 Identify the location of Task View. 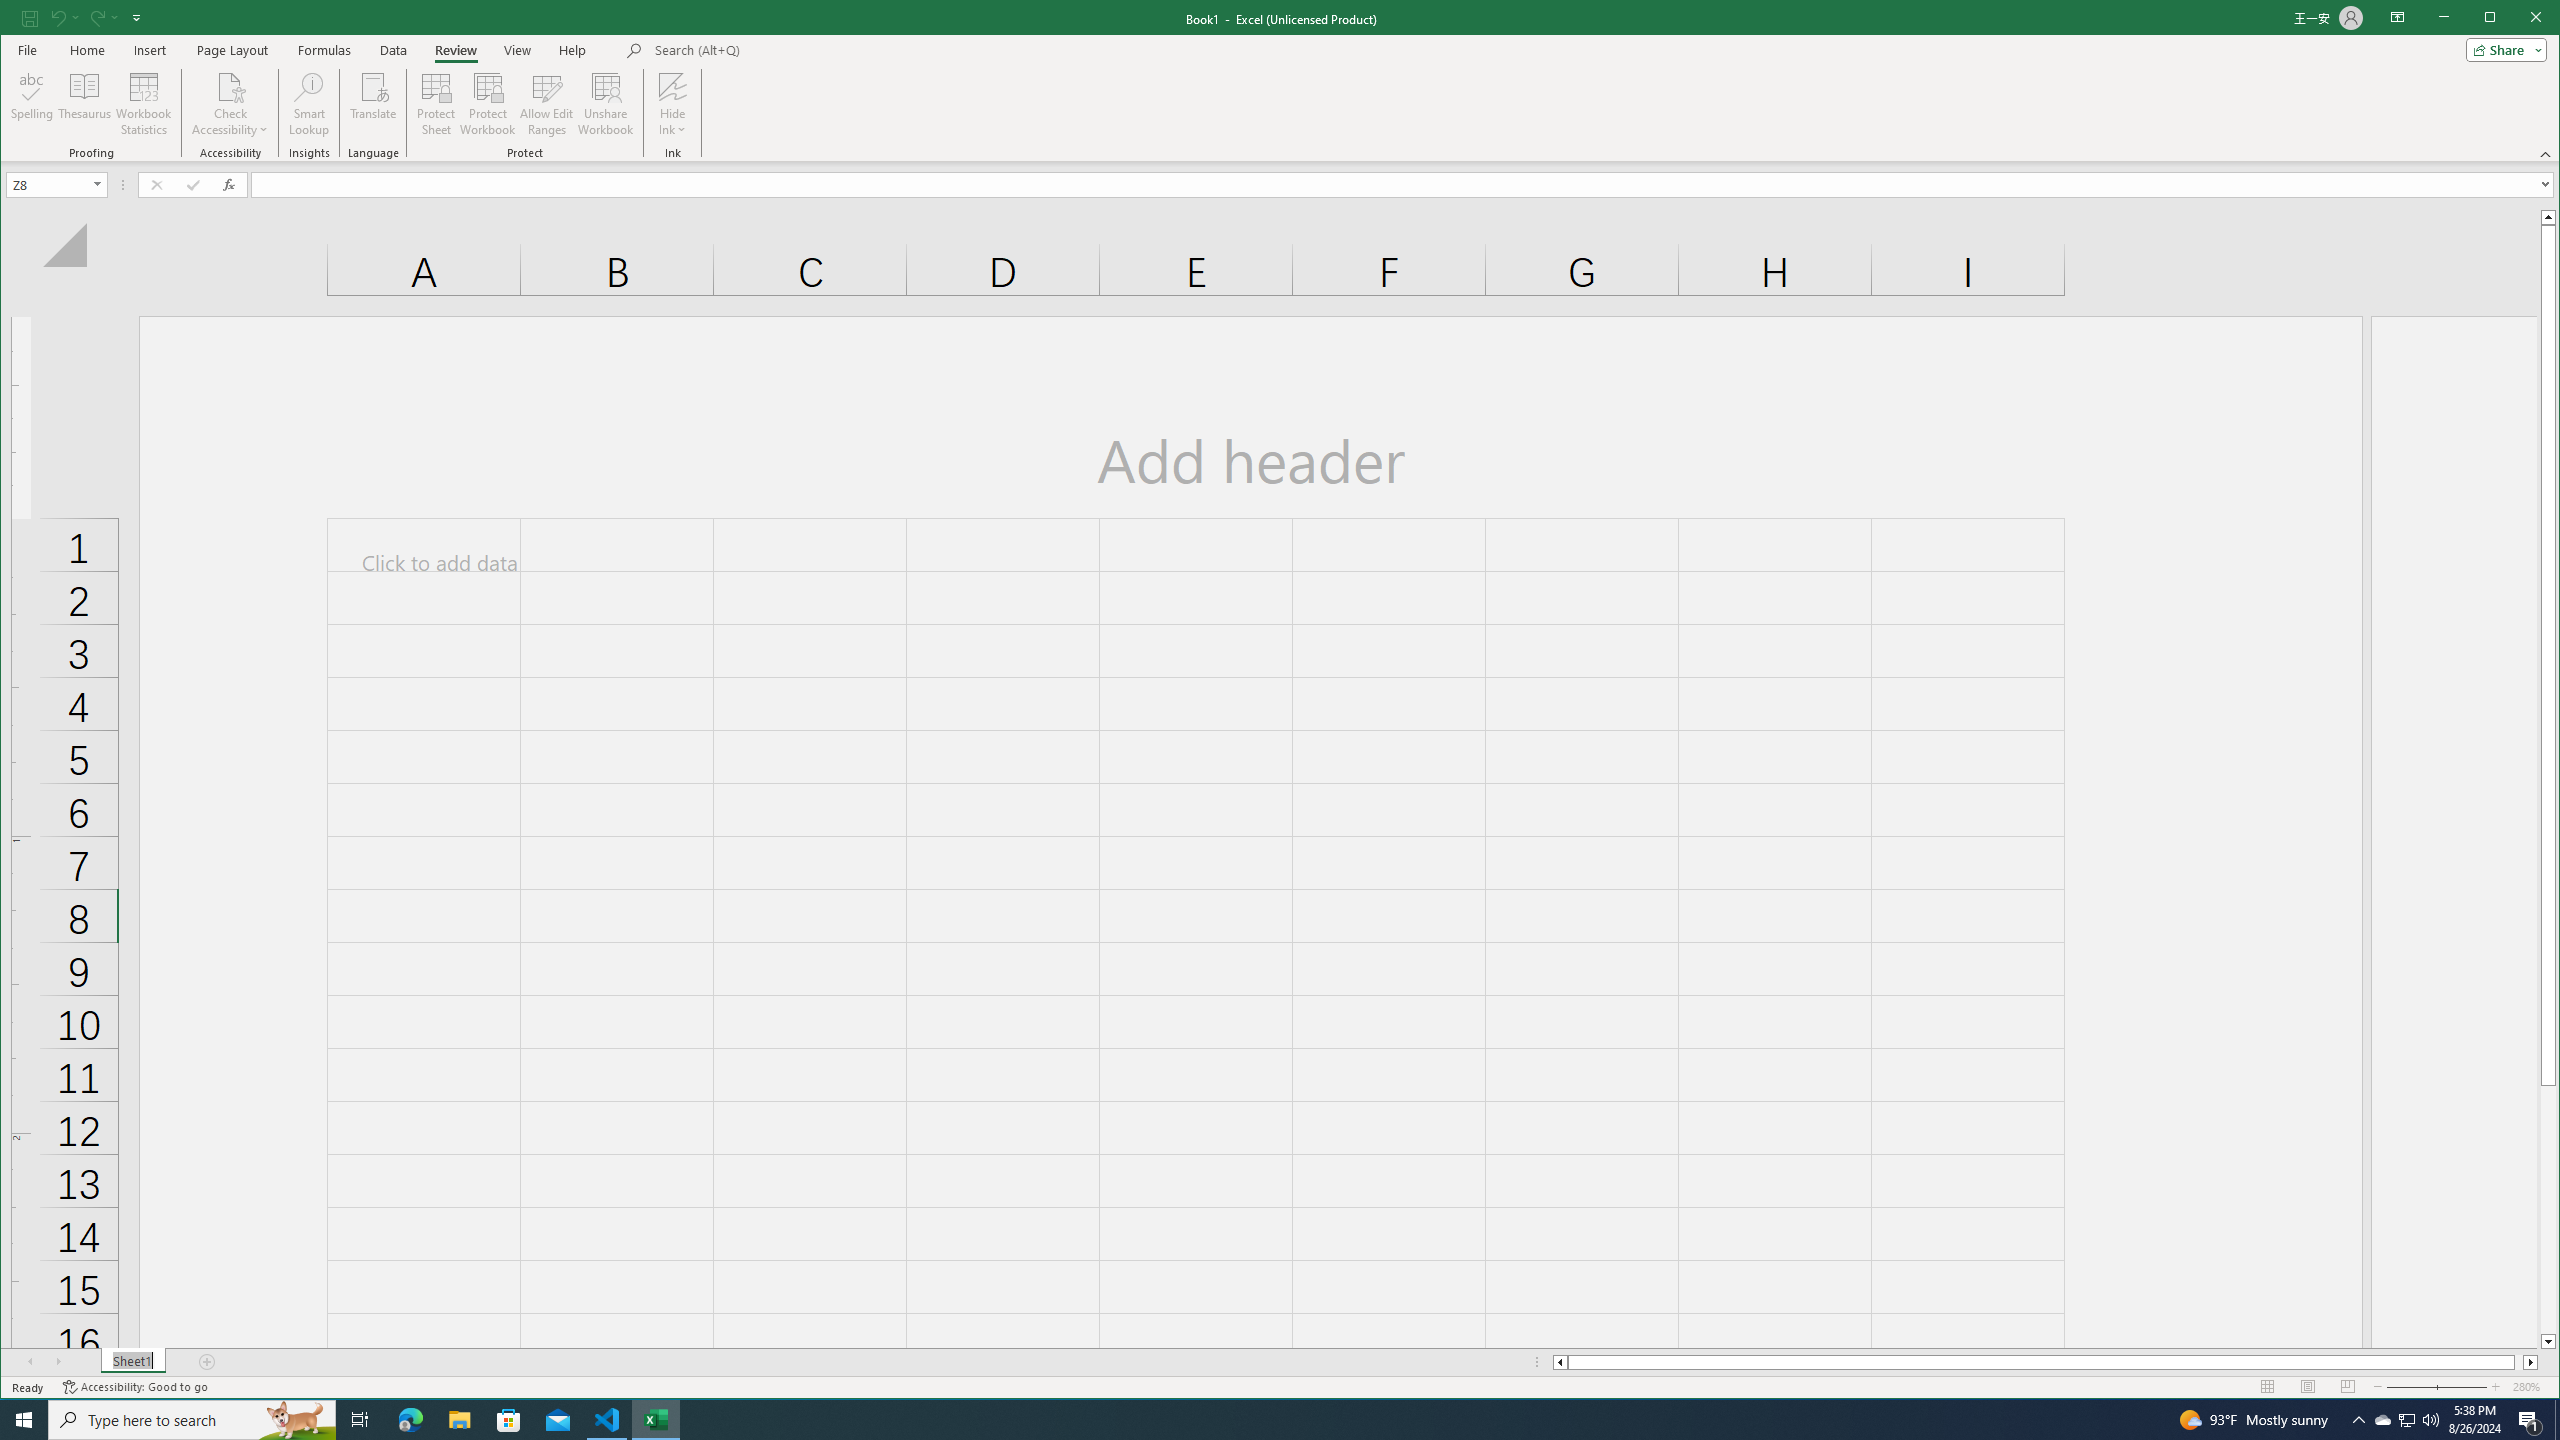
(360, 1420).